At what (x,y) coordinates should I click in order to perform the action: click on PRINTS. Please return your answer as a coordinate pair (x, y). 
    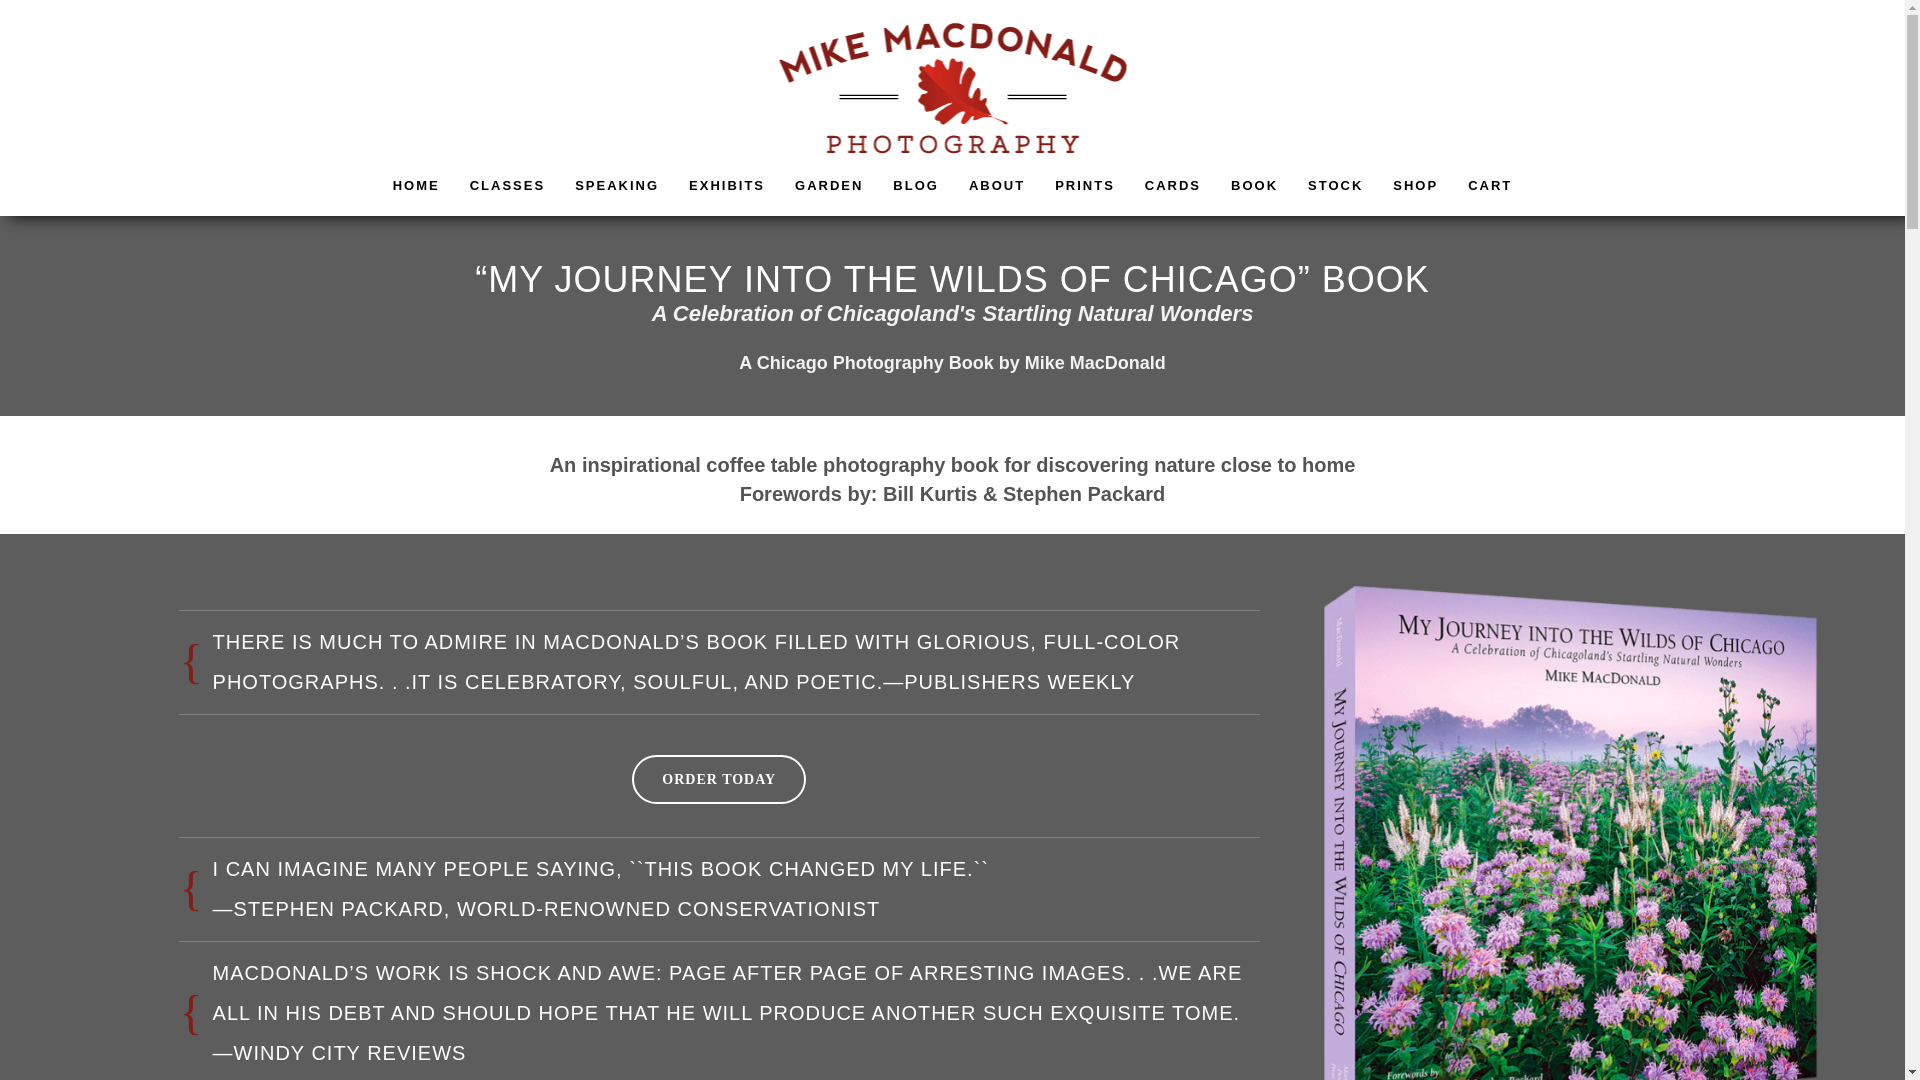
    Looking at the image, I should click on (1085, 186).